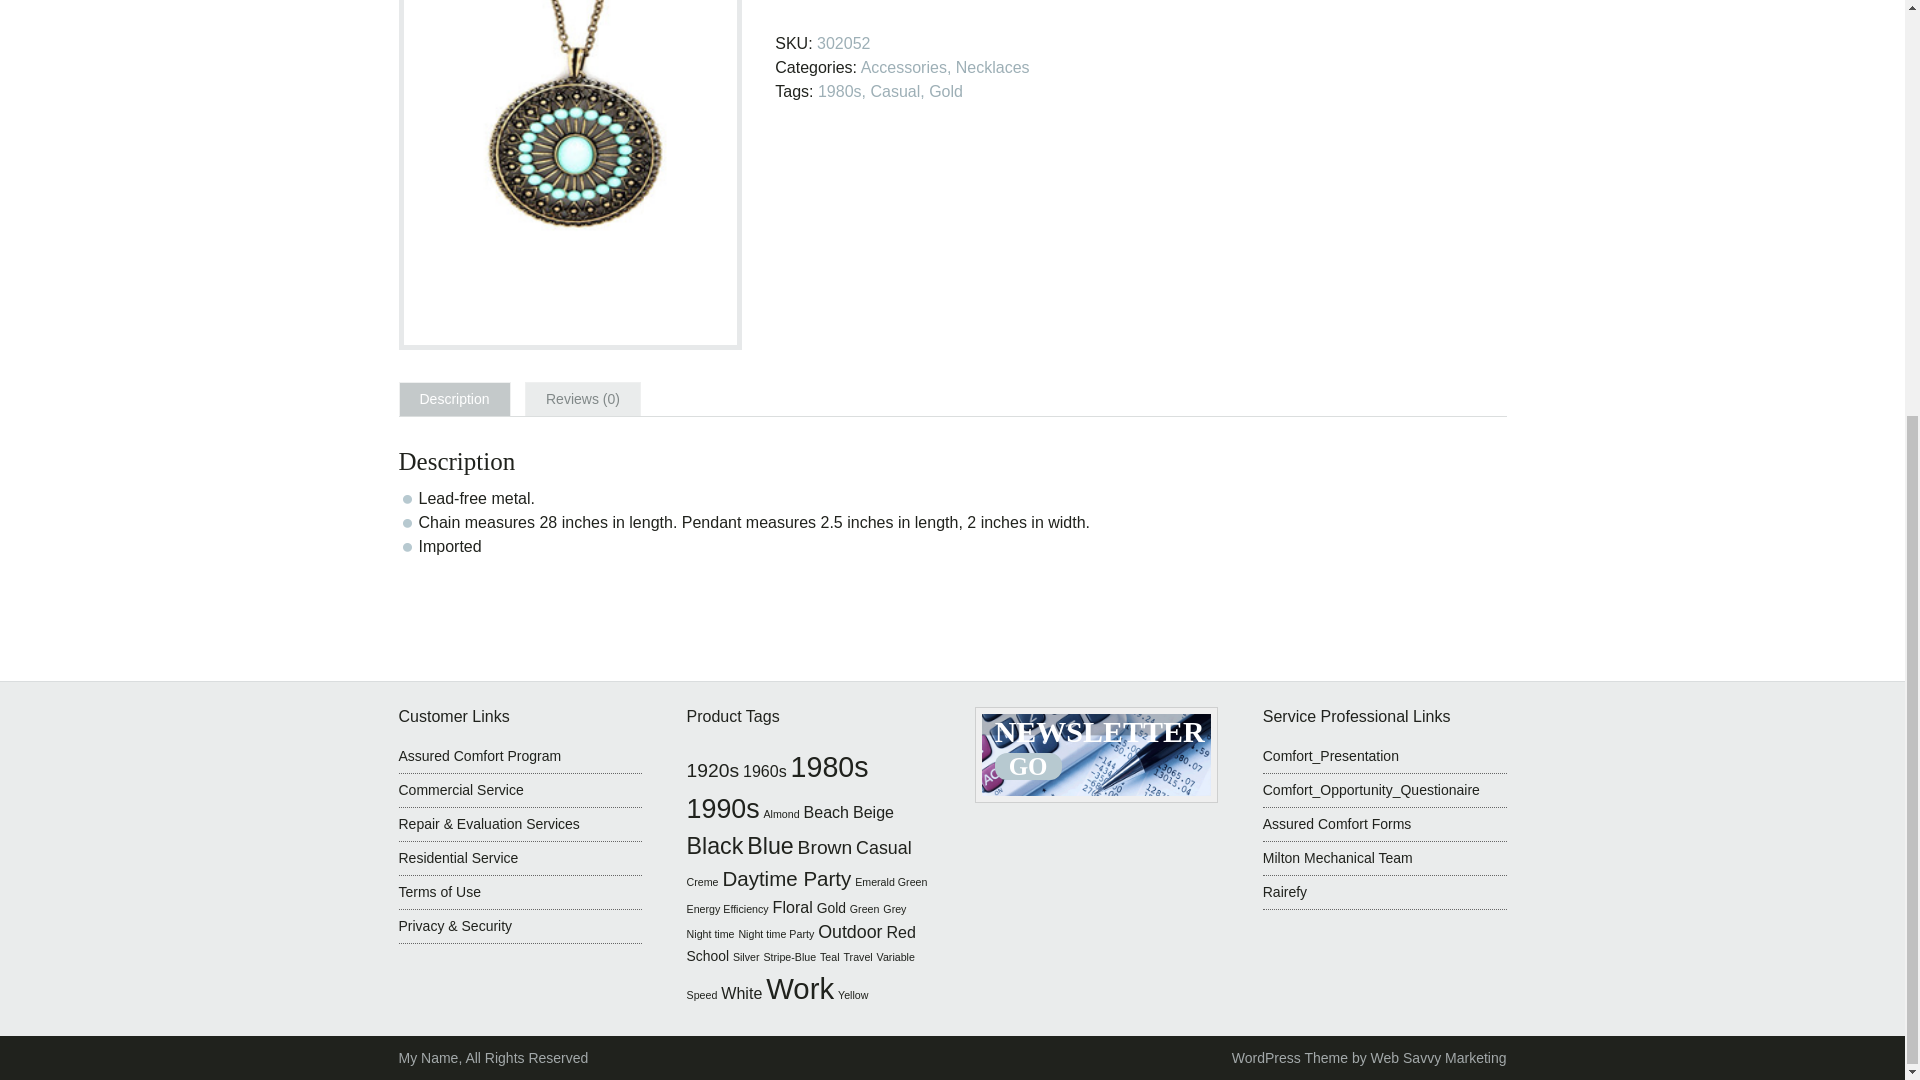 The width and height of the screenshot is (1920, 1080). Describe the element at coordinates (840, 92) in the screenshot. I see `1980s` at that location.